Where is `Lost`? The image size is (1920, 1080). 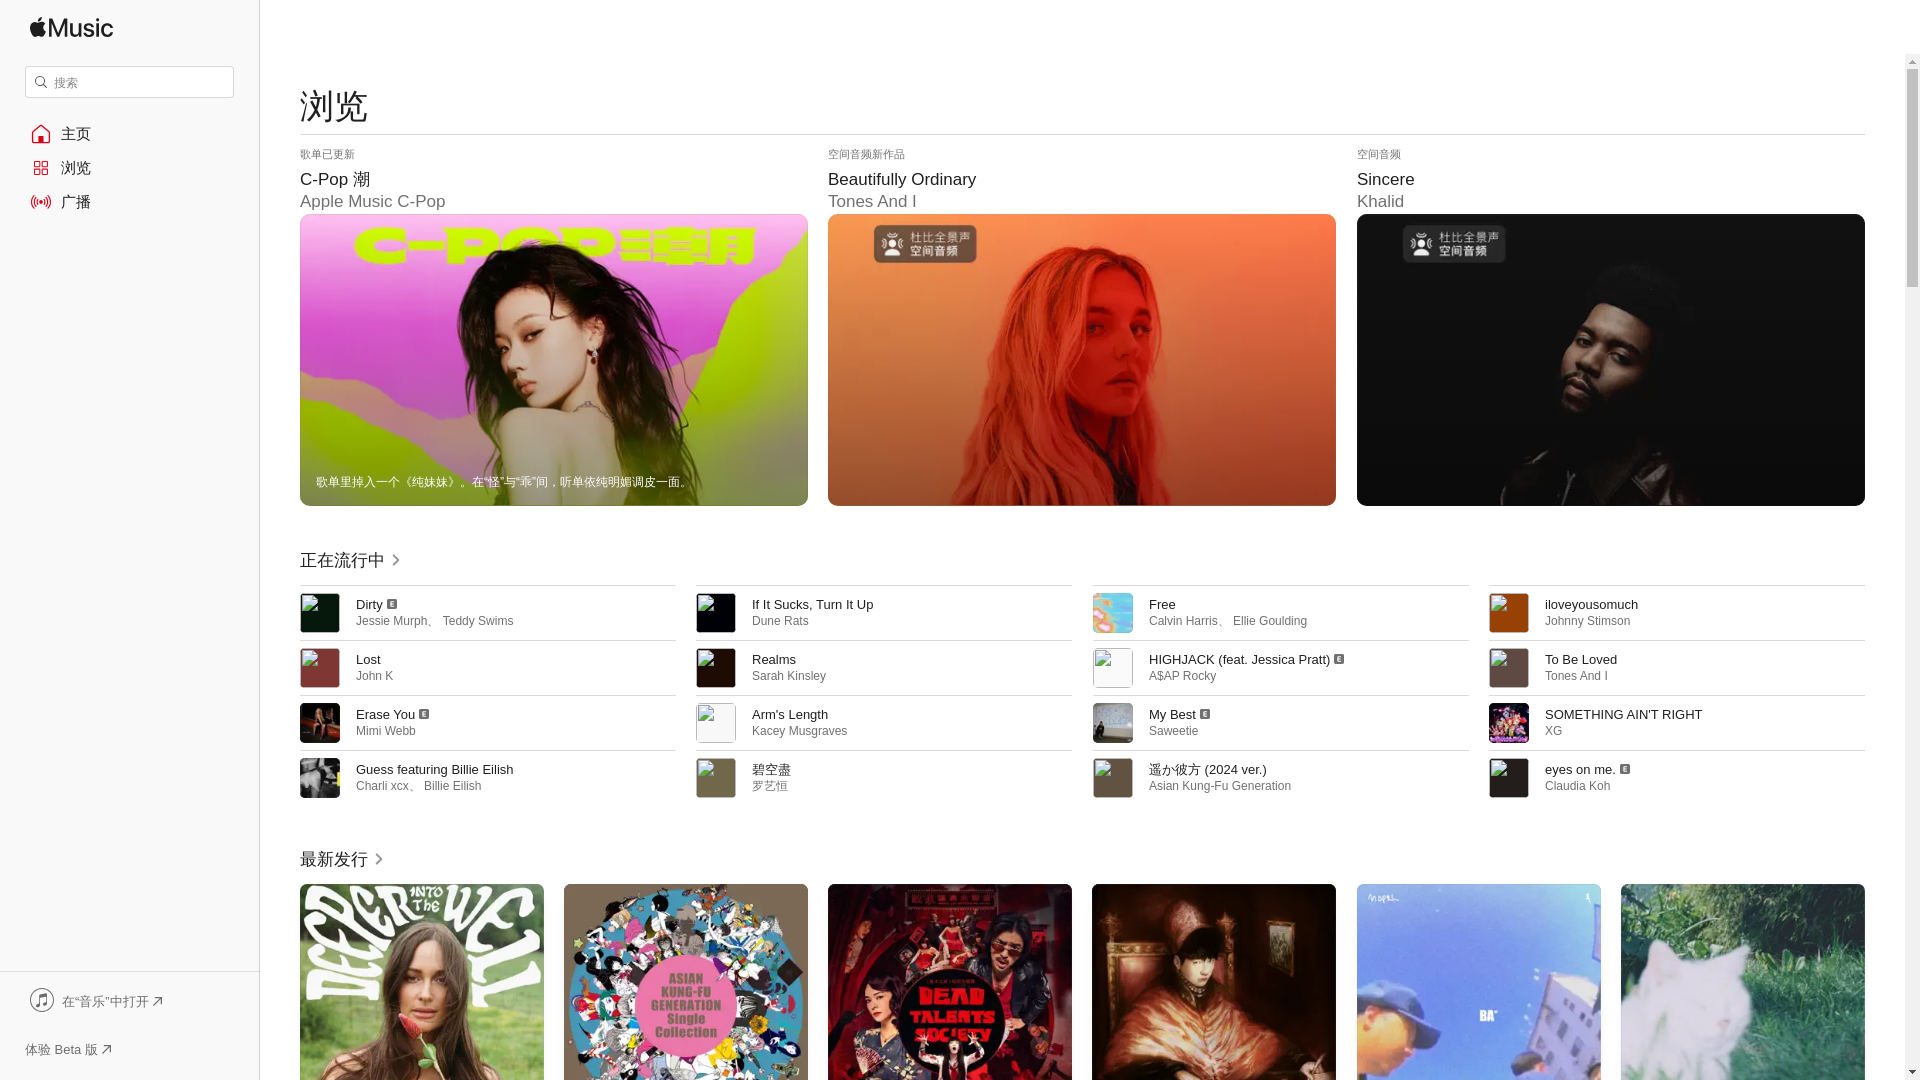
Lost is located at coordinates (368, 660).